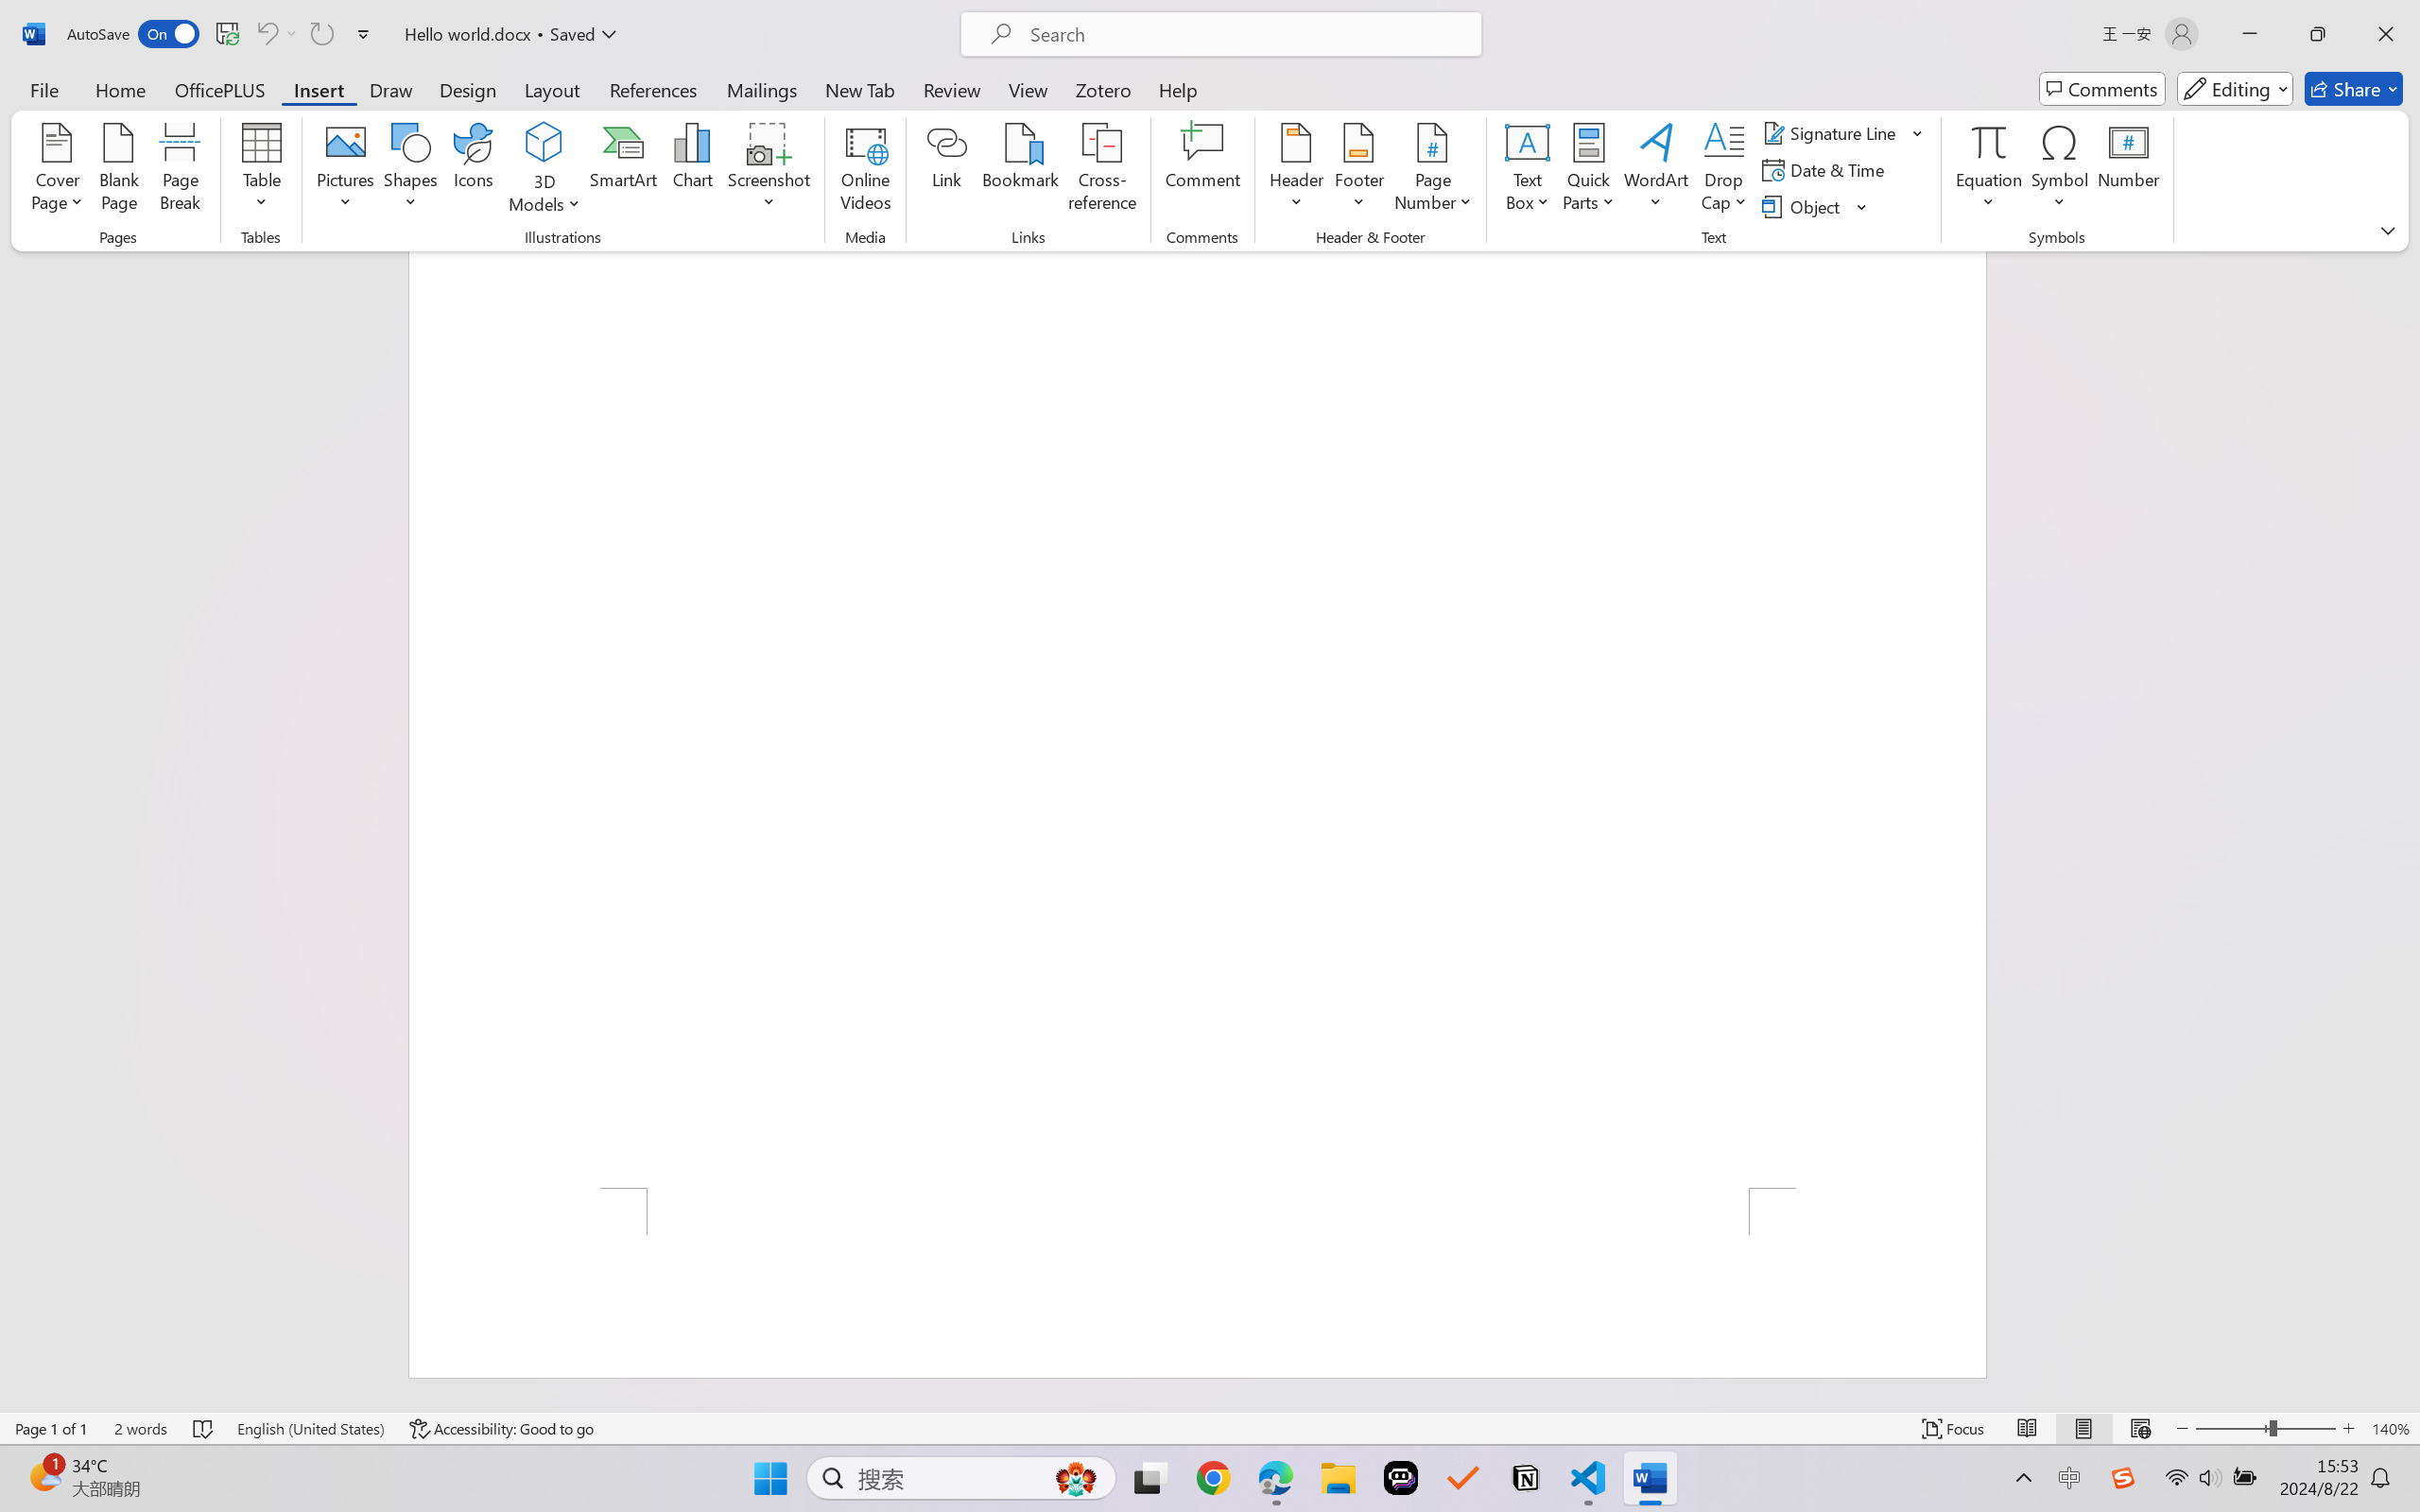 The height and width of the screenshot is (1512, 2420). What do you see at coordinates (2391, 1429) in the screenshot?
I see `Zoom 140%` at bounding box center [2391, 1429].